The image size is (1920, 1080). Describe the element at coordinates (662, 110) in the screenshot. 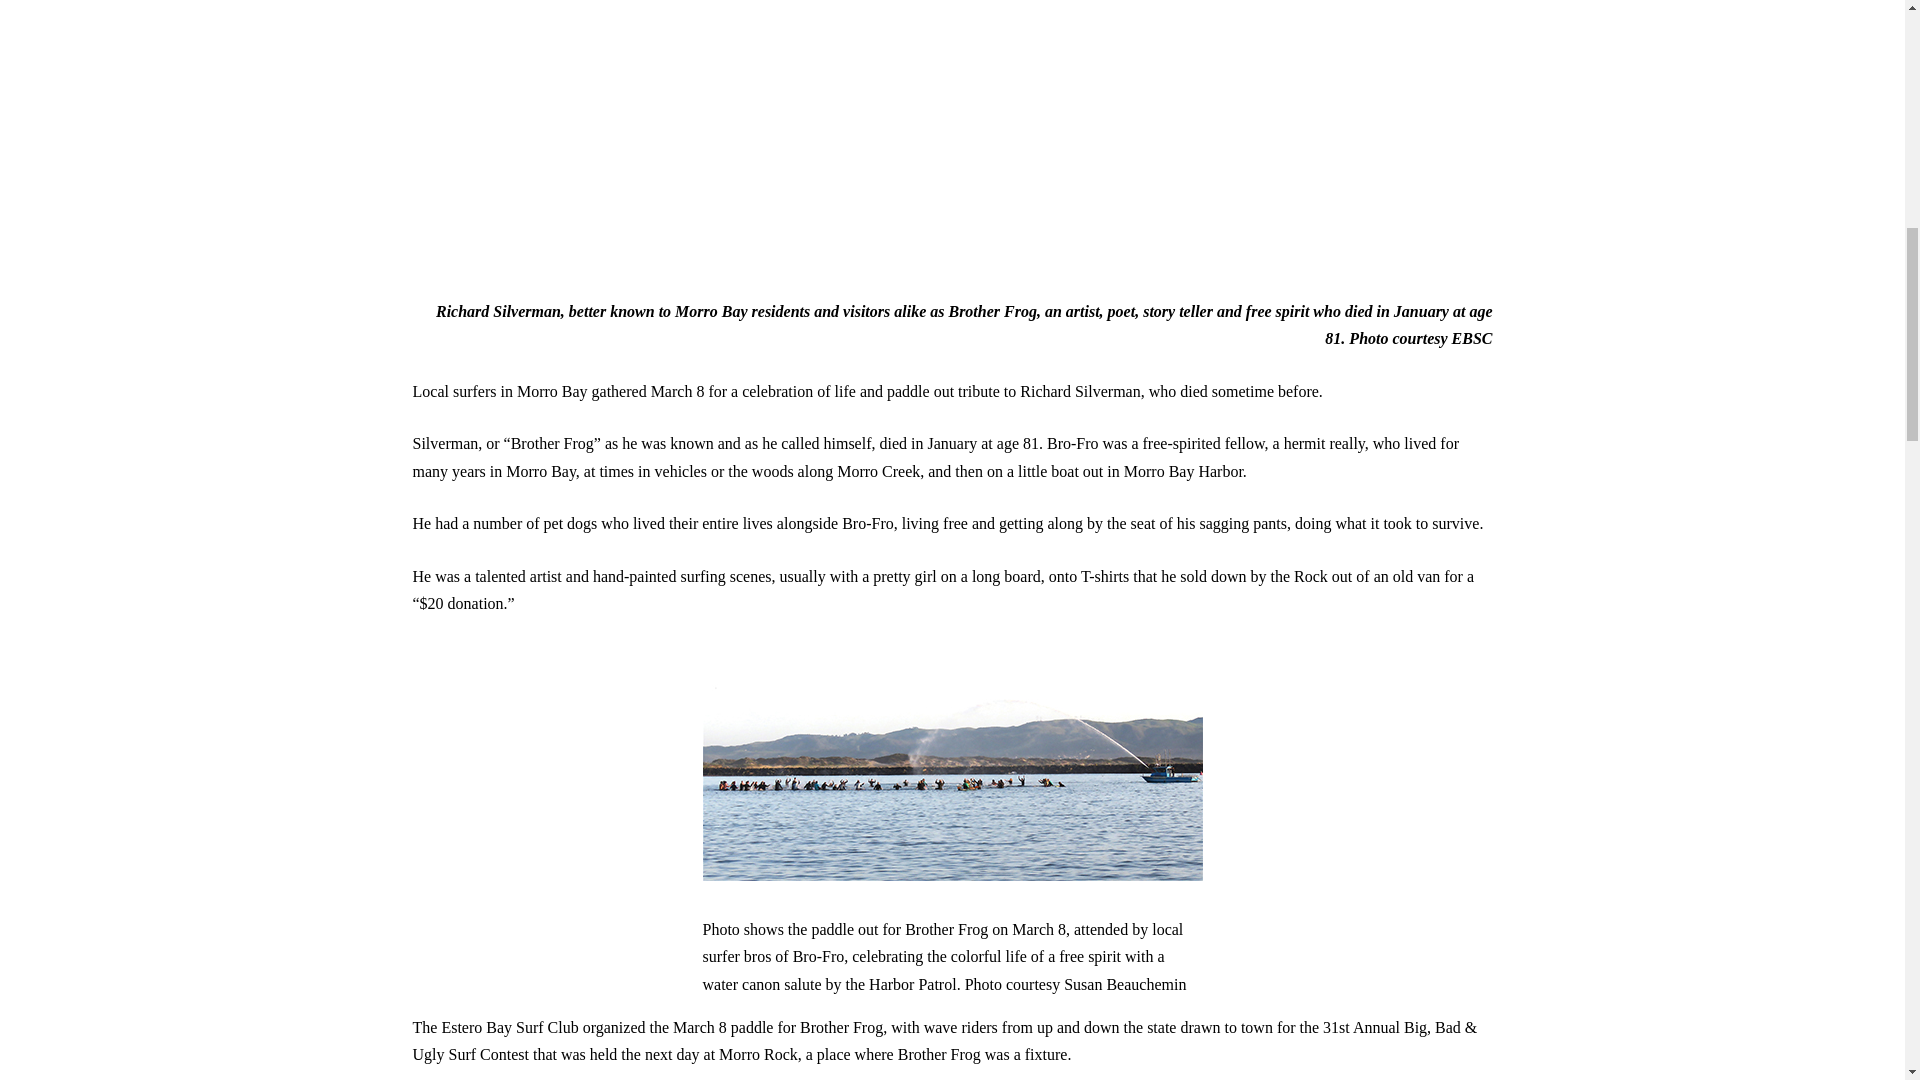

I see `EBN Brother Frog copy` at that location.